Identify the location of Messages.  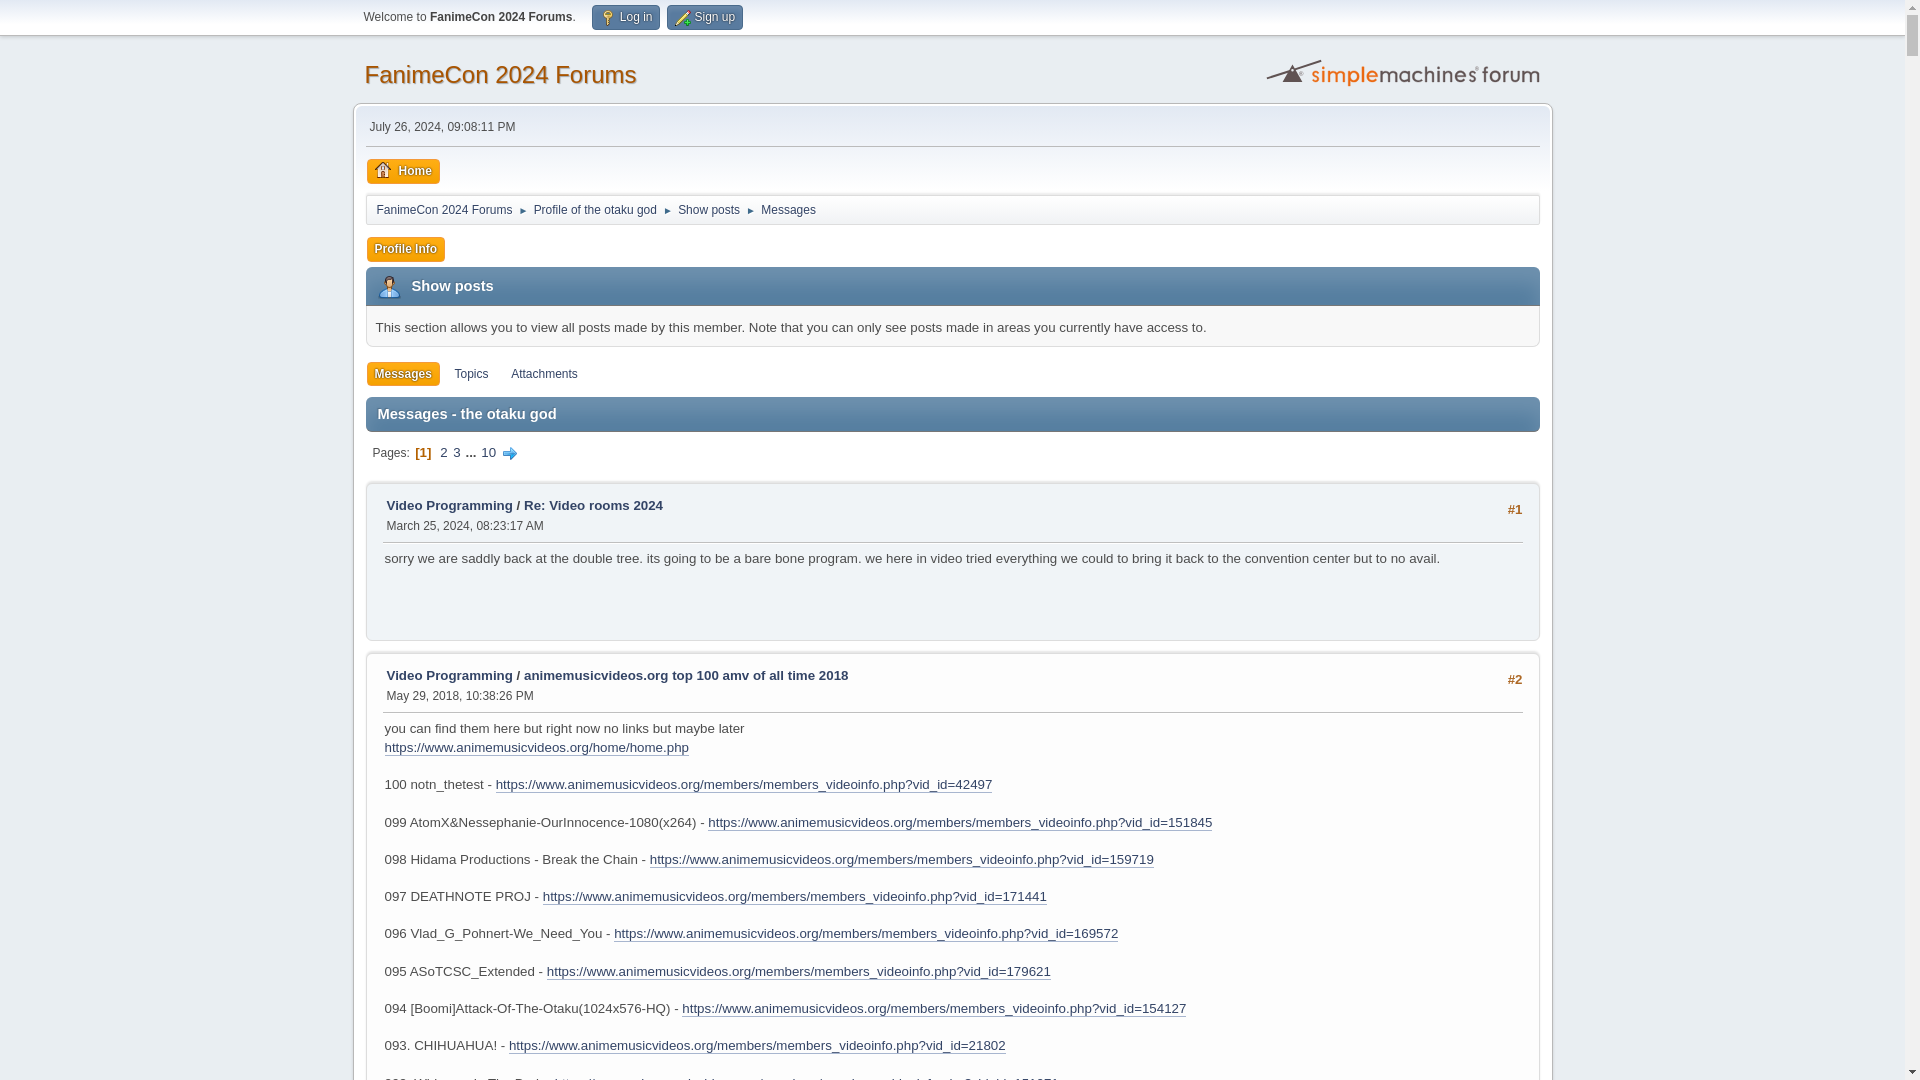
(788, 206).